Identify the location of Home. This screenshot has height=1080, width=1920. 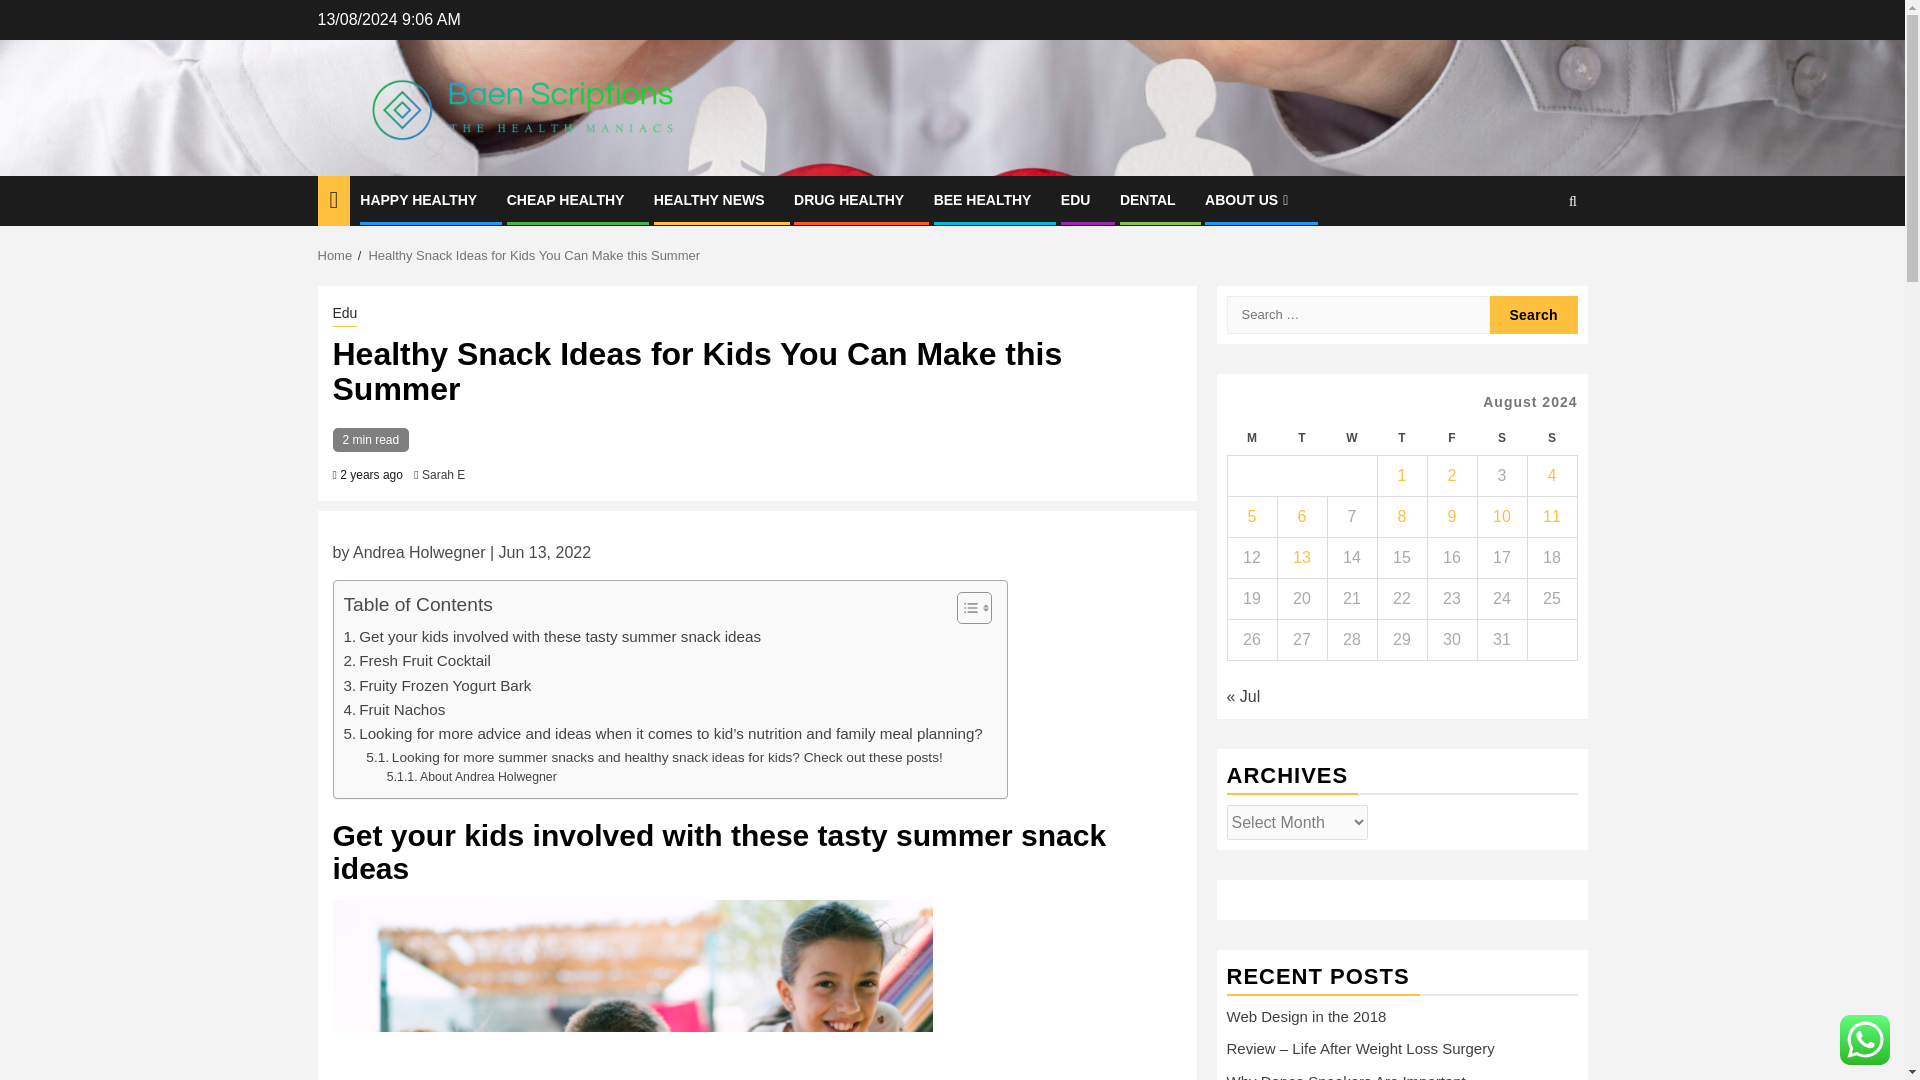
(336, 256).